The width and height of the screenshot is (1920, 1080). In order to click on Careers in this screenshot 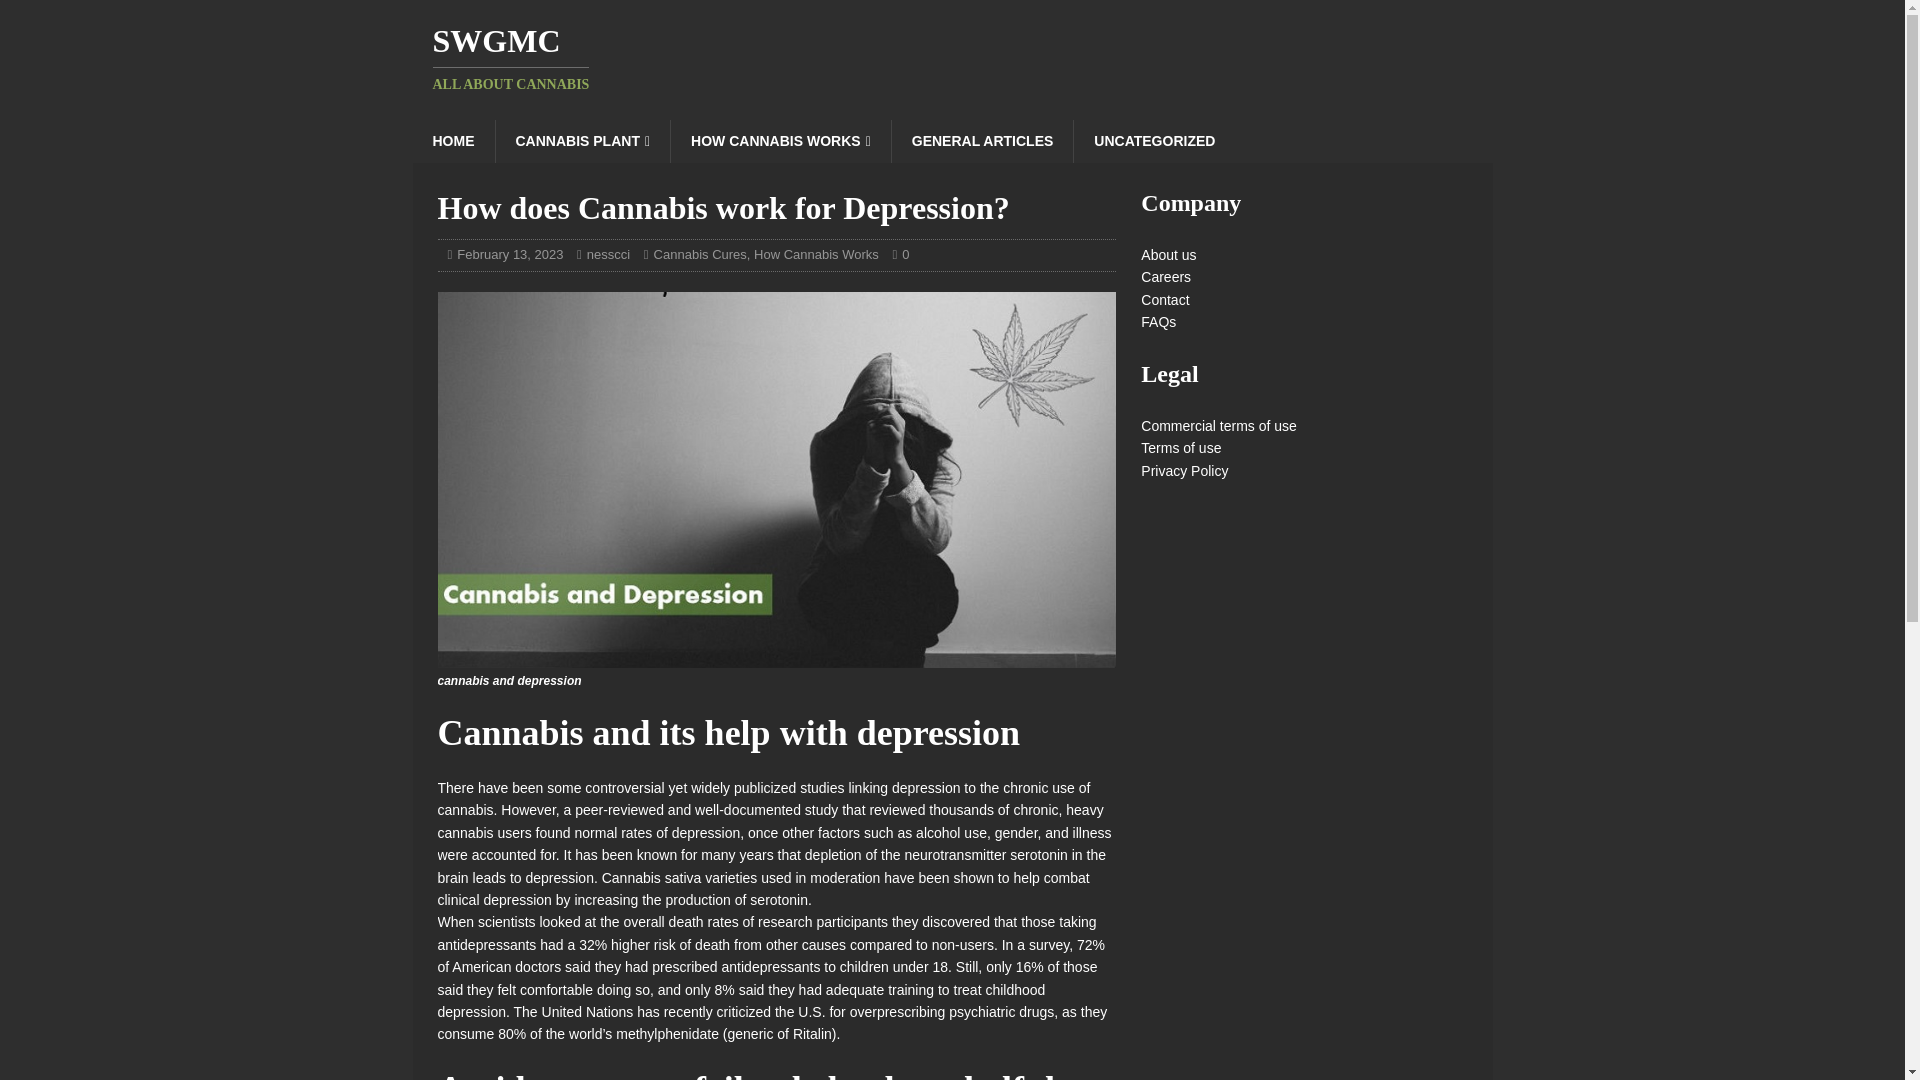, I will do `click(1165, 276)`.